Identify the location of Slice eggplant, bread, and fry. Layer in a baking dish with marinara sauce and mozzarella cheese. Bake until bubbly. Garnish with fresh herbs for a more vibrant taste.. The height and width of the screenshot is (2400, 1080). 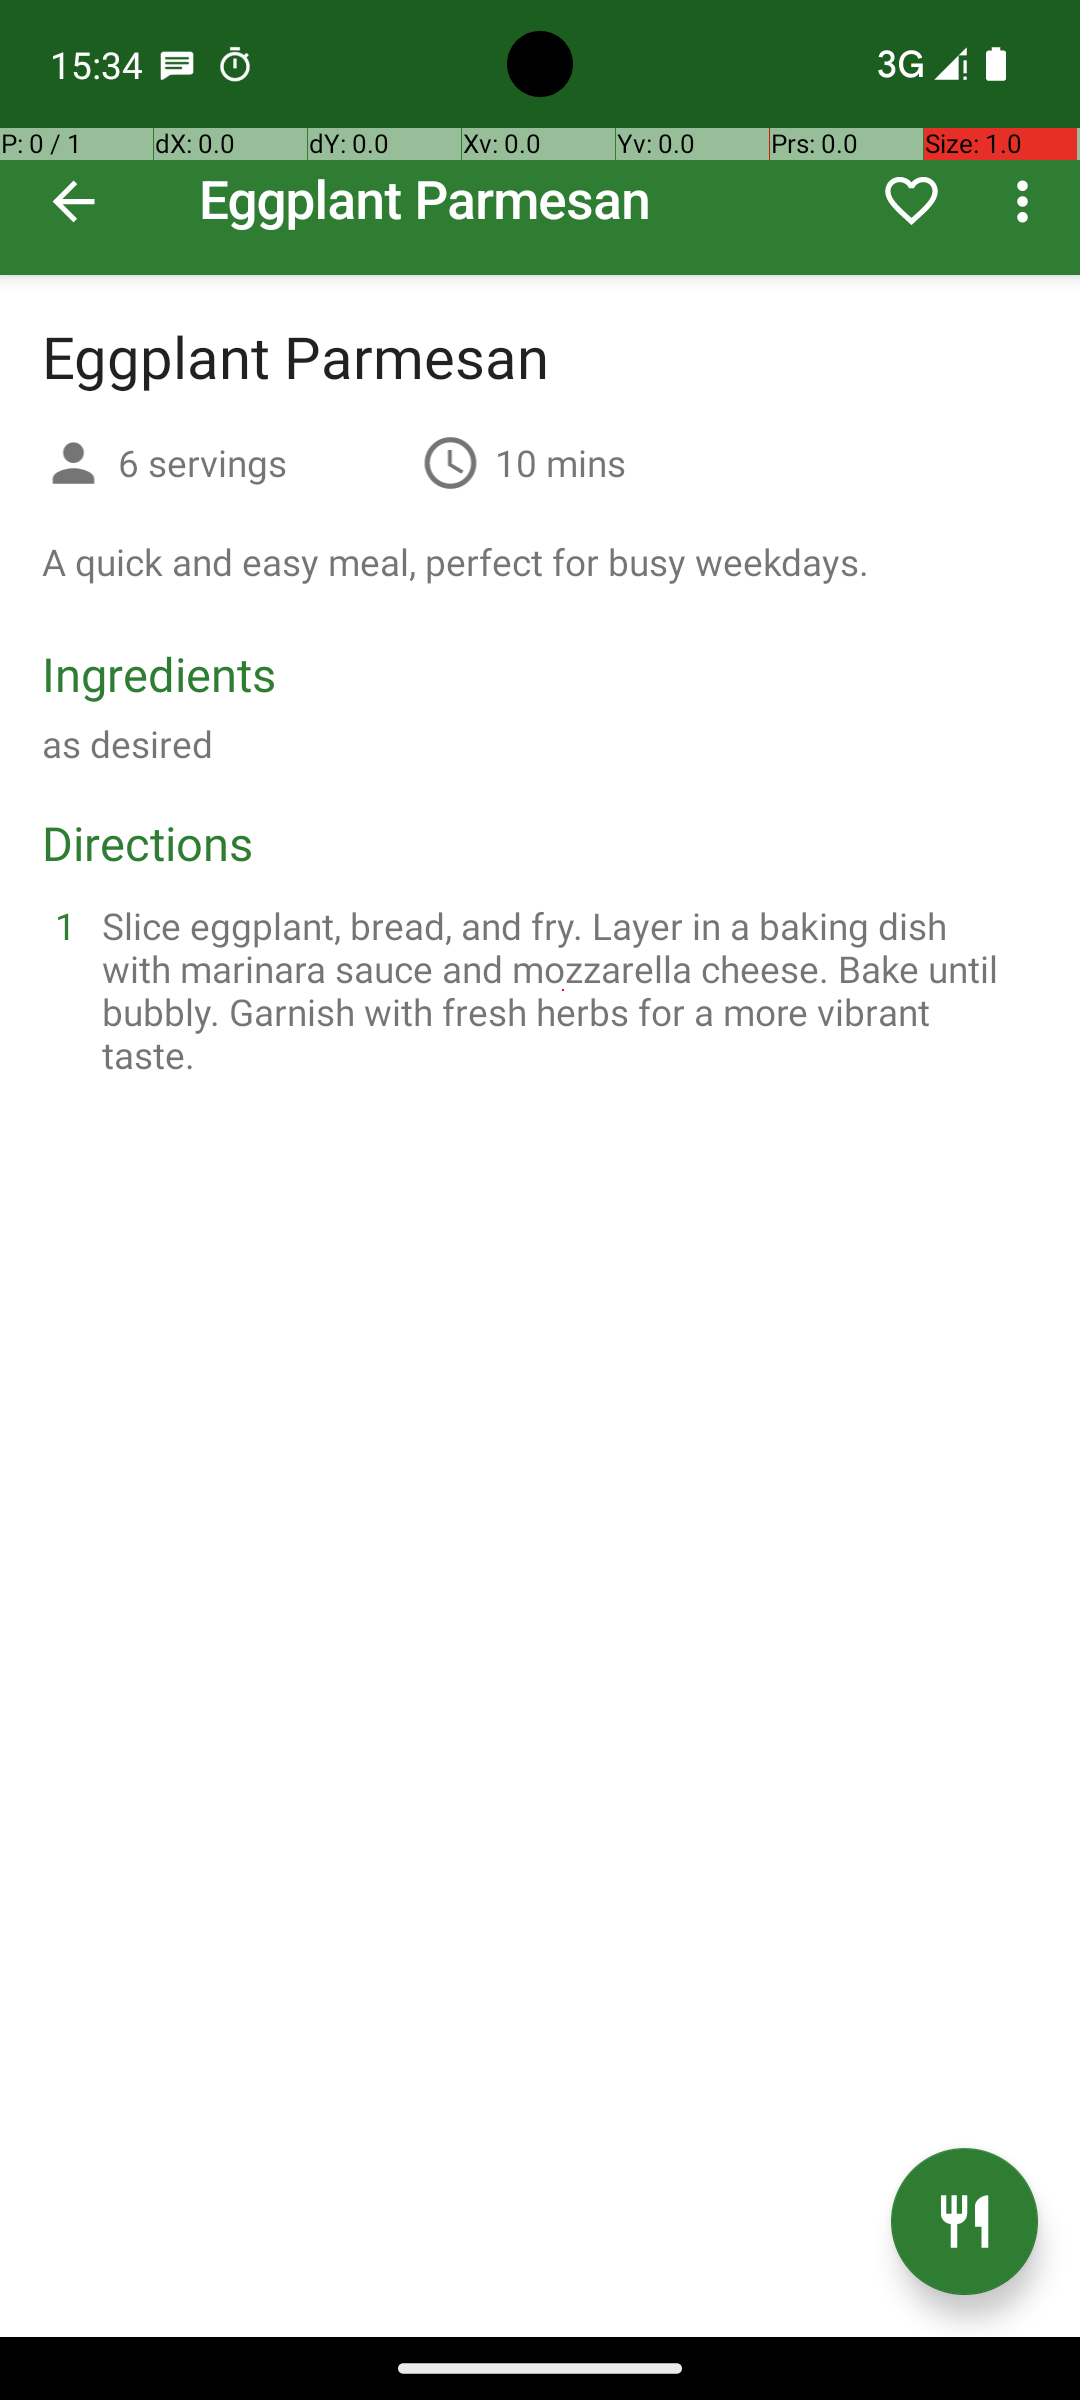
(564, 990).